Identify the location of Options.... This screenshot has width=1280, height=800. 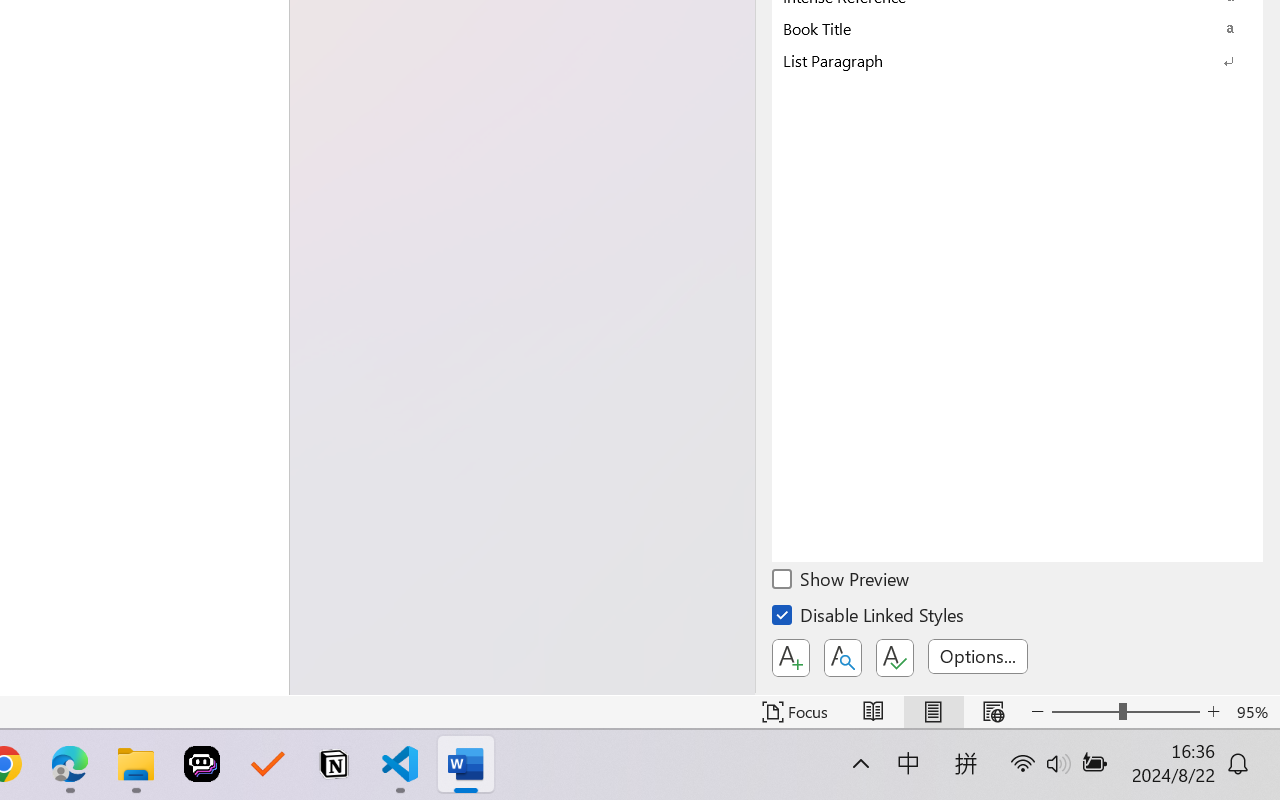
(978, 656).